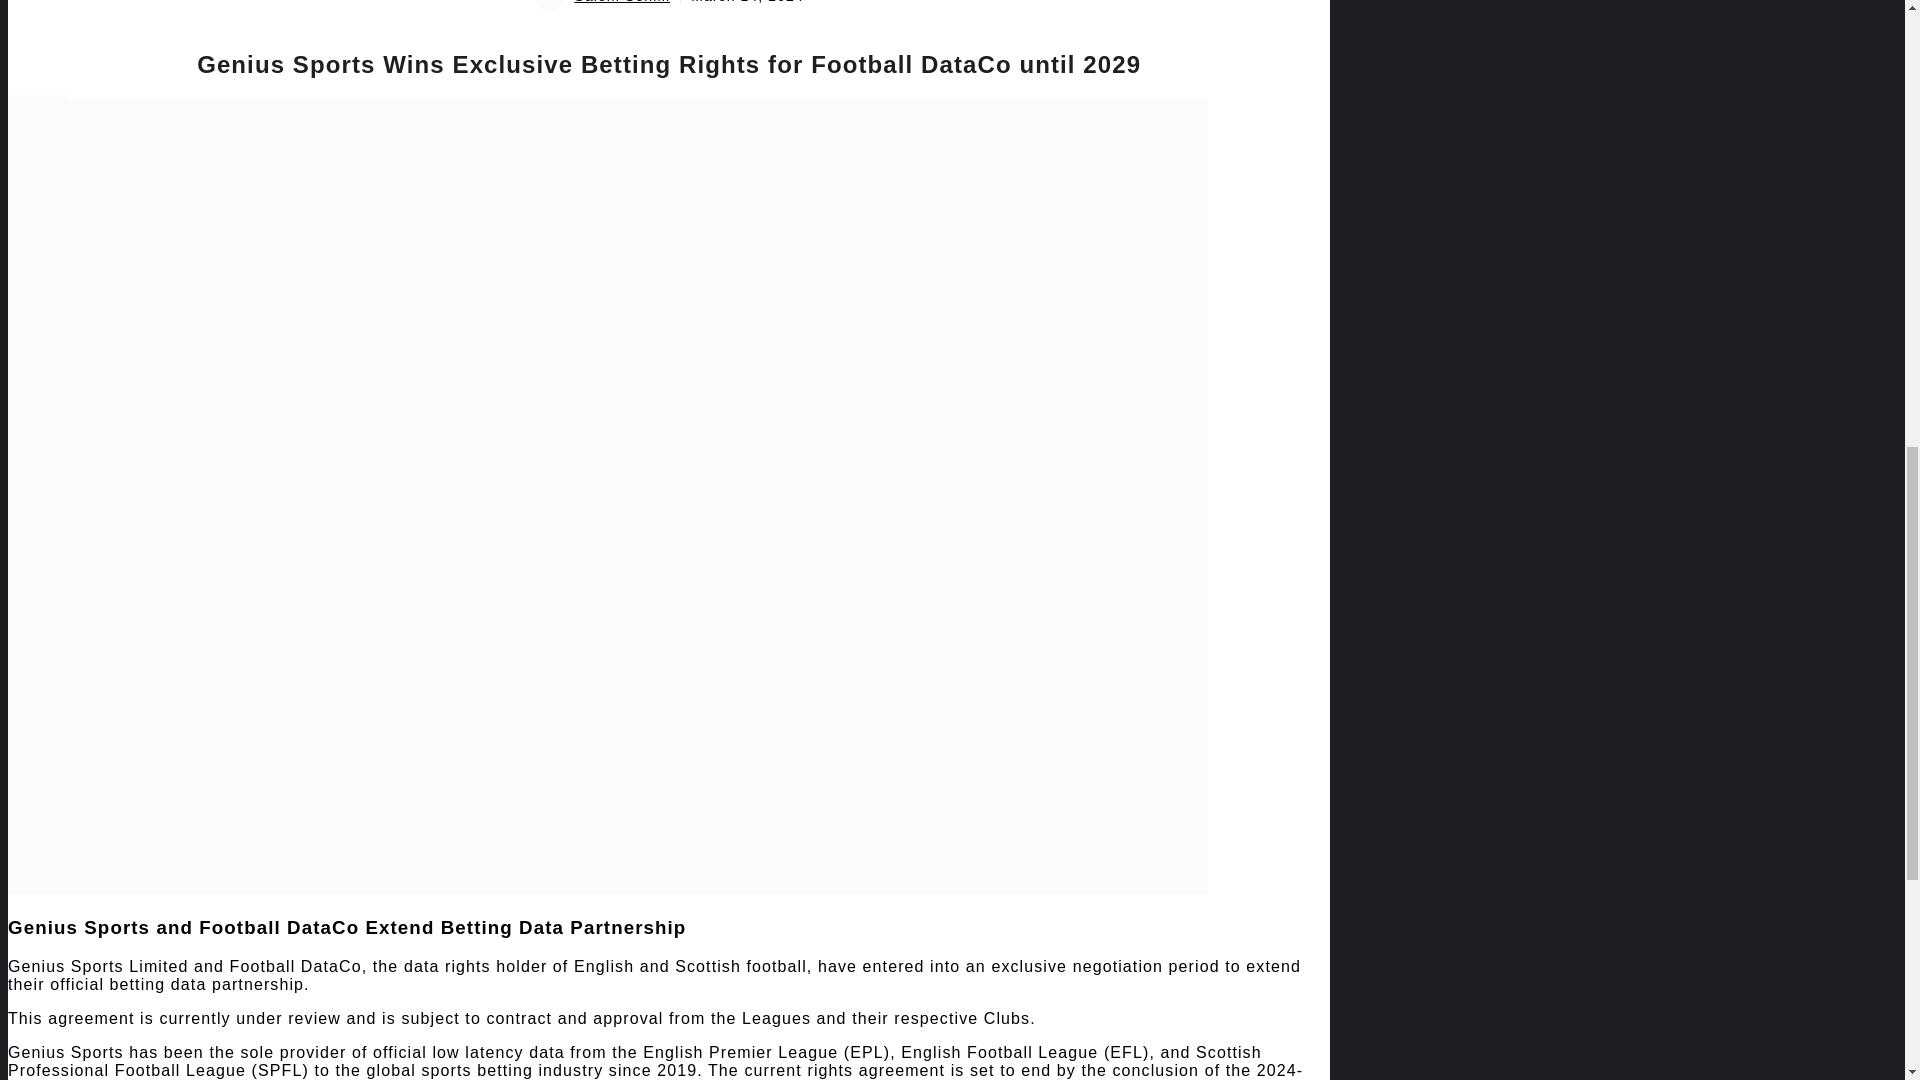 The height and width of the screenshot is (1080, 1920). Describe the element at coordinates (622, 2) in the screenshot. I see `Saloni Sehmi` at that location.